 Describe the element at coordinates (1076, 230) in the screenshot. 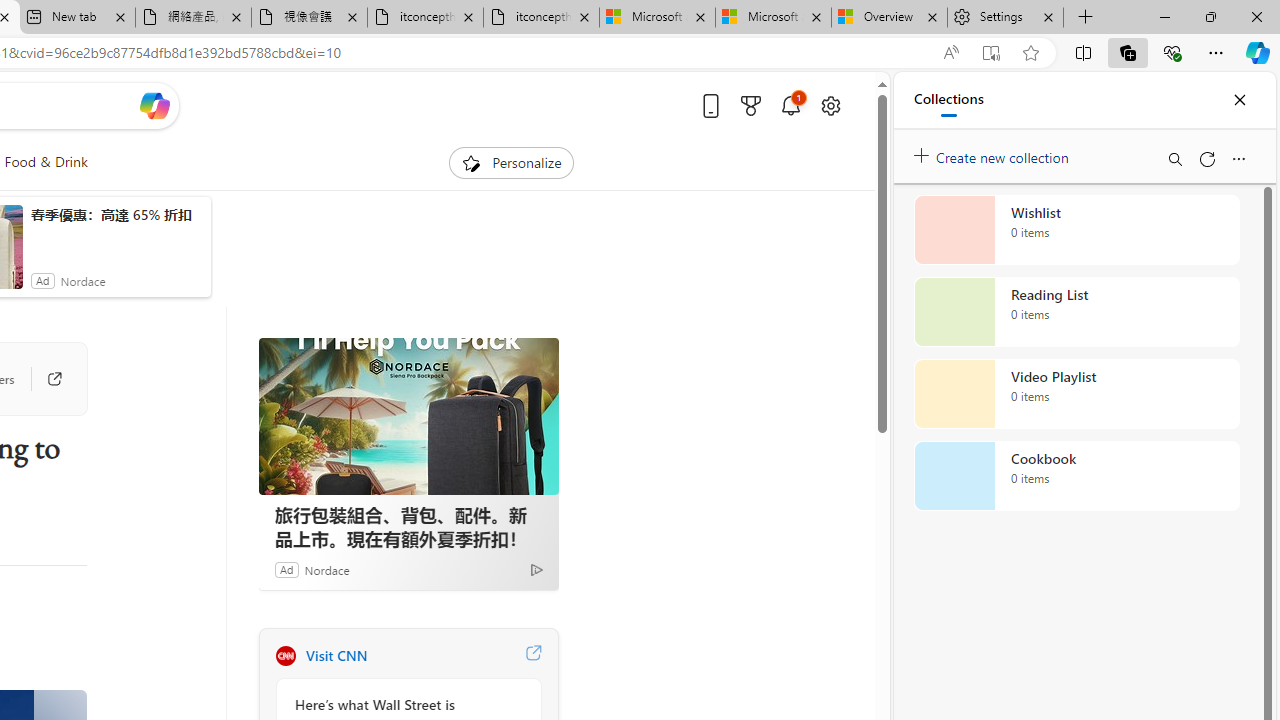

I see `Wishlist collection, 0 items` at that location.